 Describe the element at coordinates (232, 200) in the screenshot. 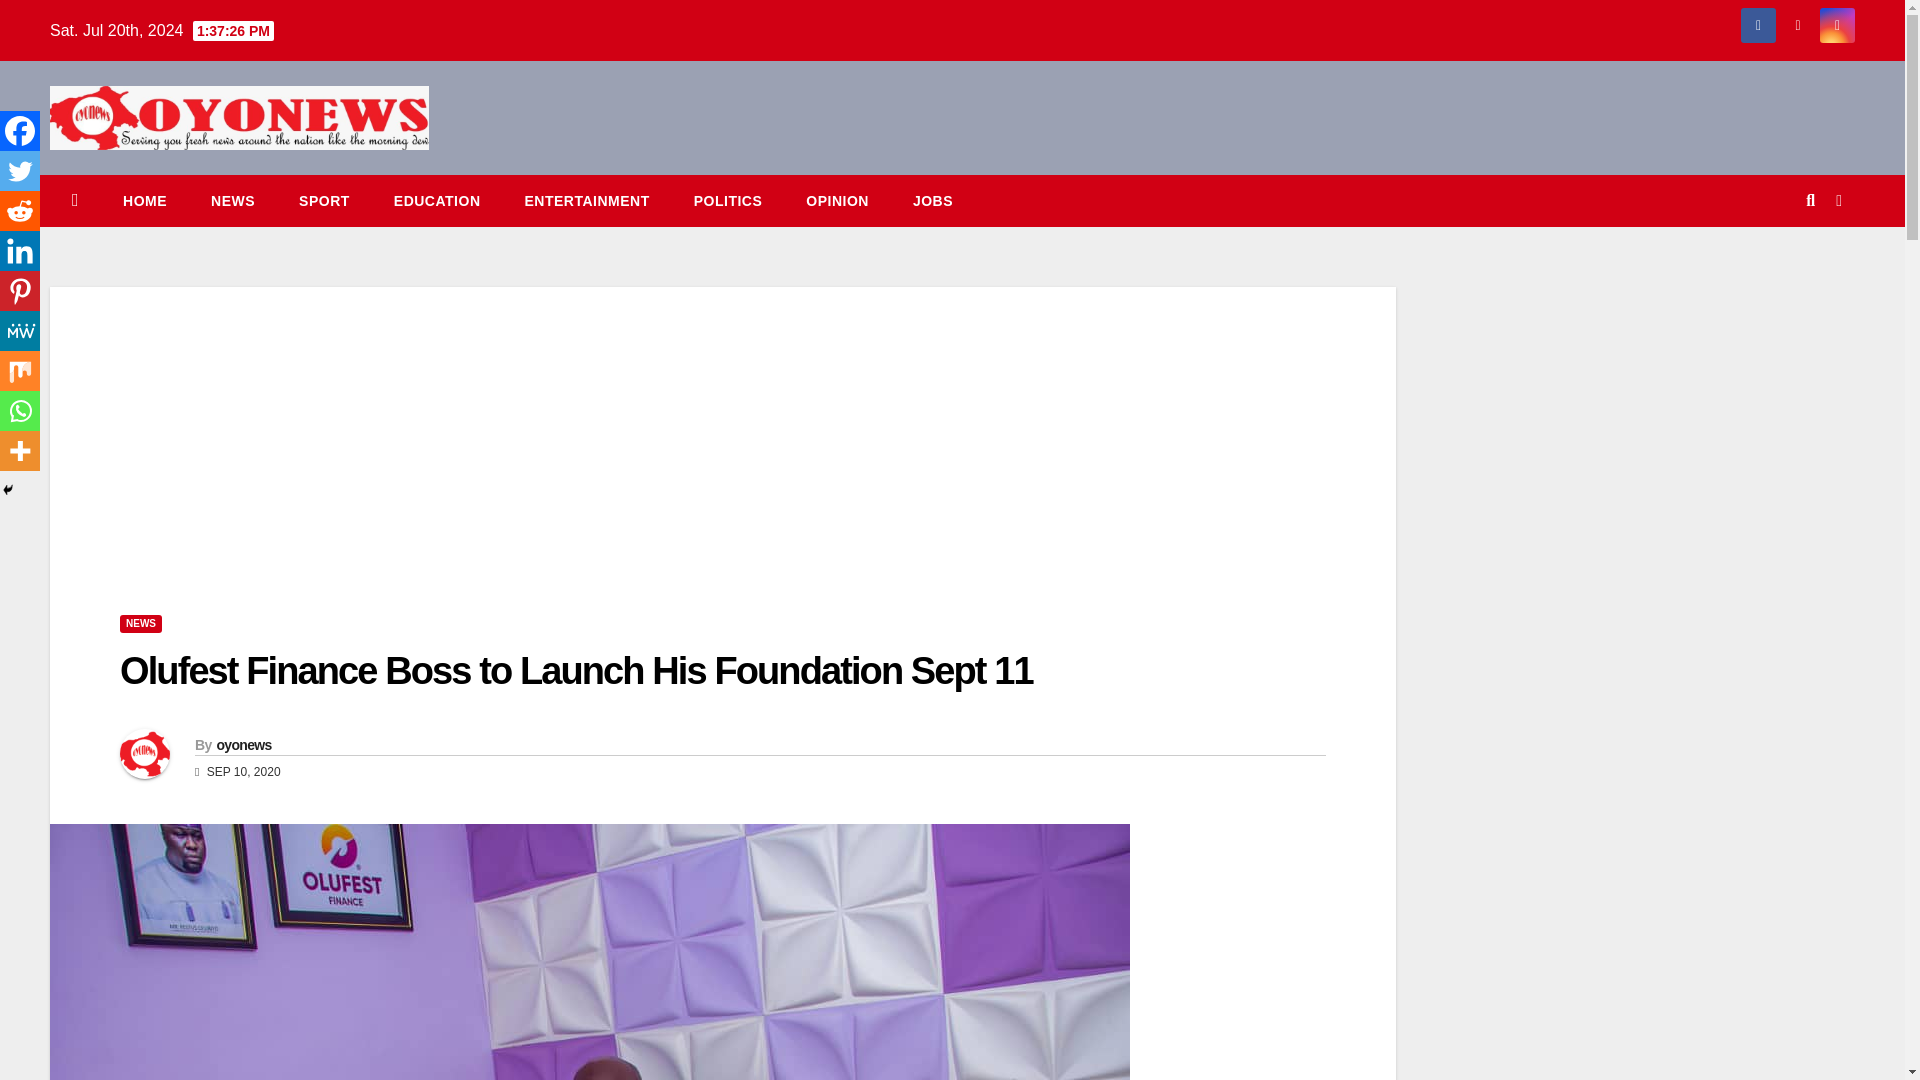

I see `NEWS` at that location.